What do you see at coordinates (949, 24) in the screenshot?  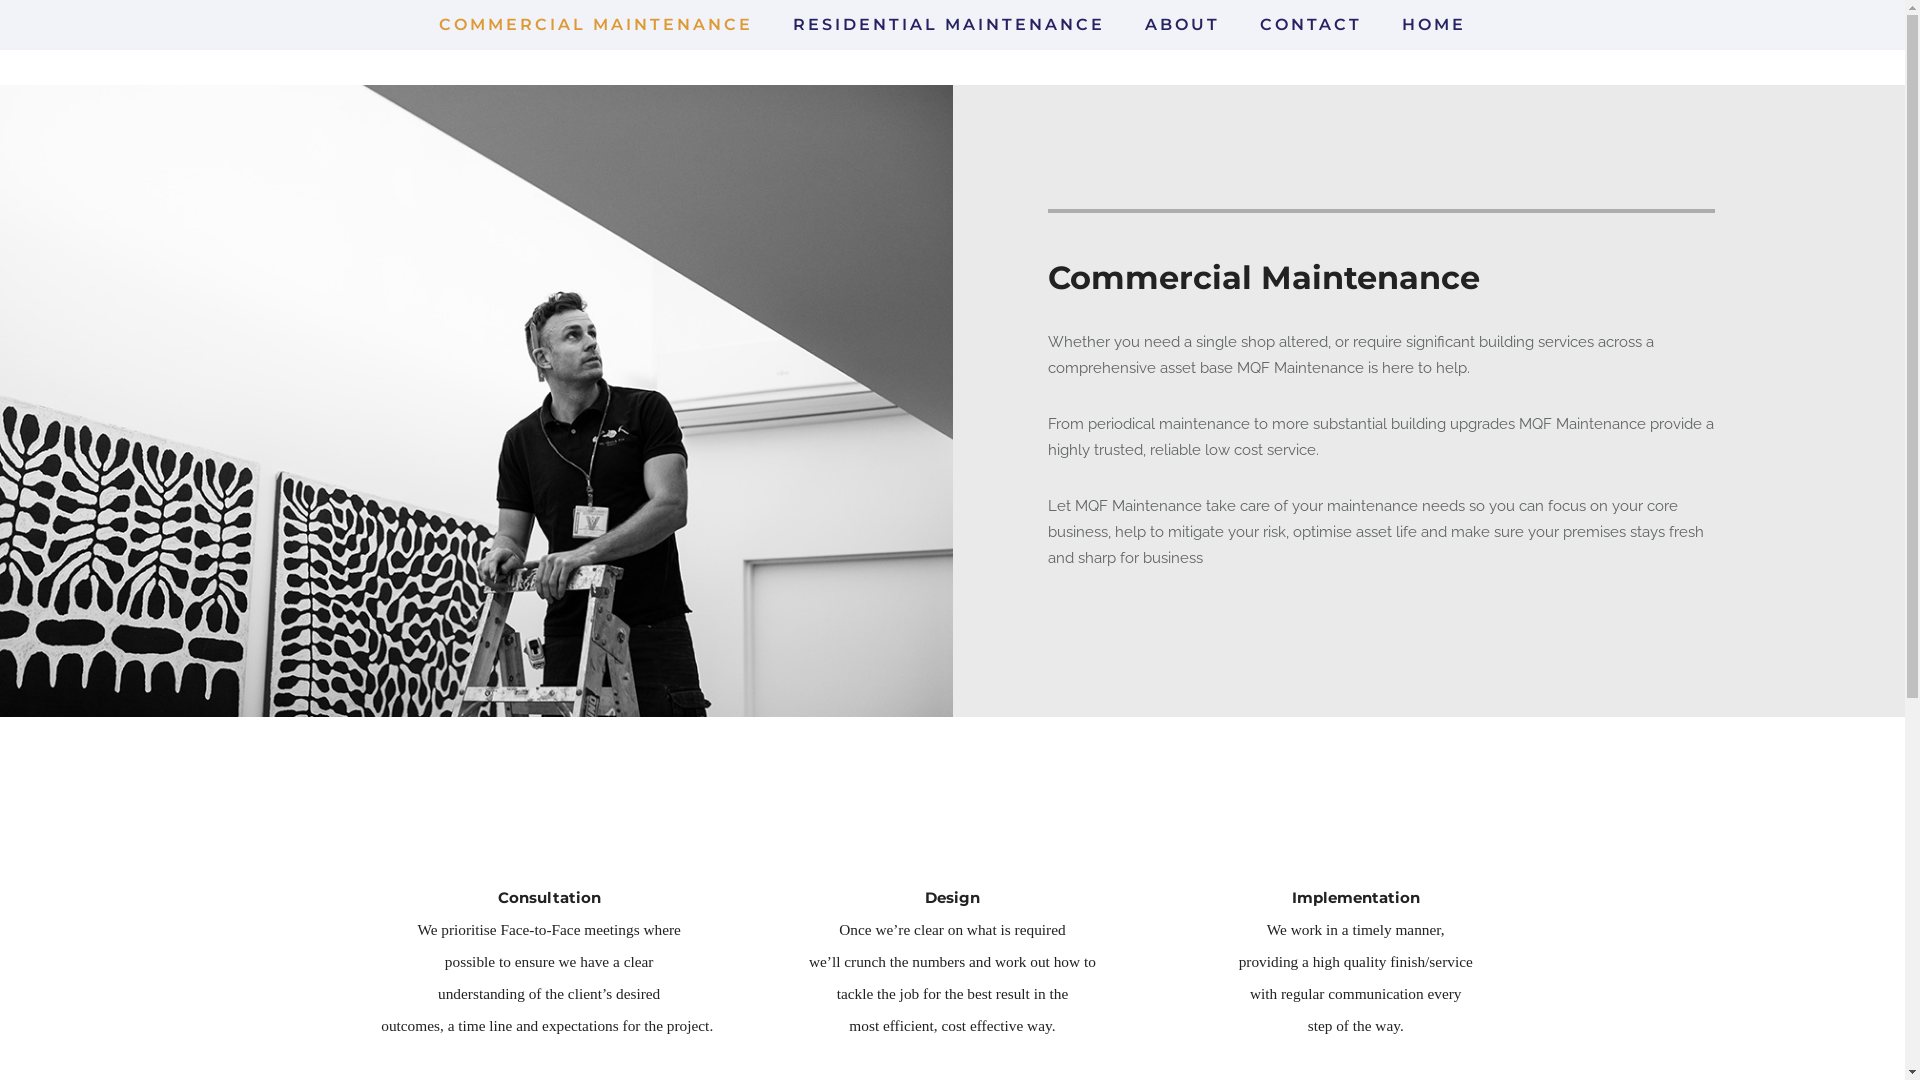 I see `RESIDENTIAL MAINTENANCE` at bounding box center [949, 24].